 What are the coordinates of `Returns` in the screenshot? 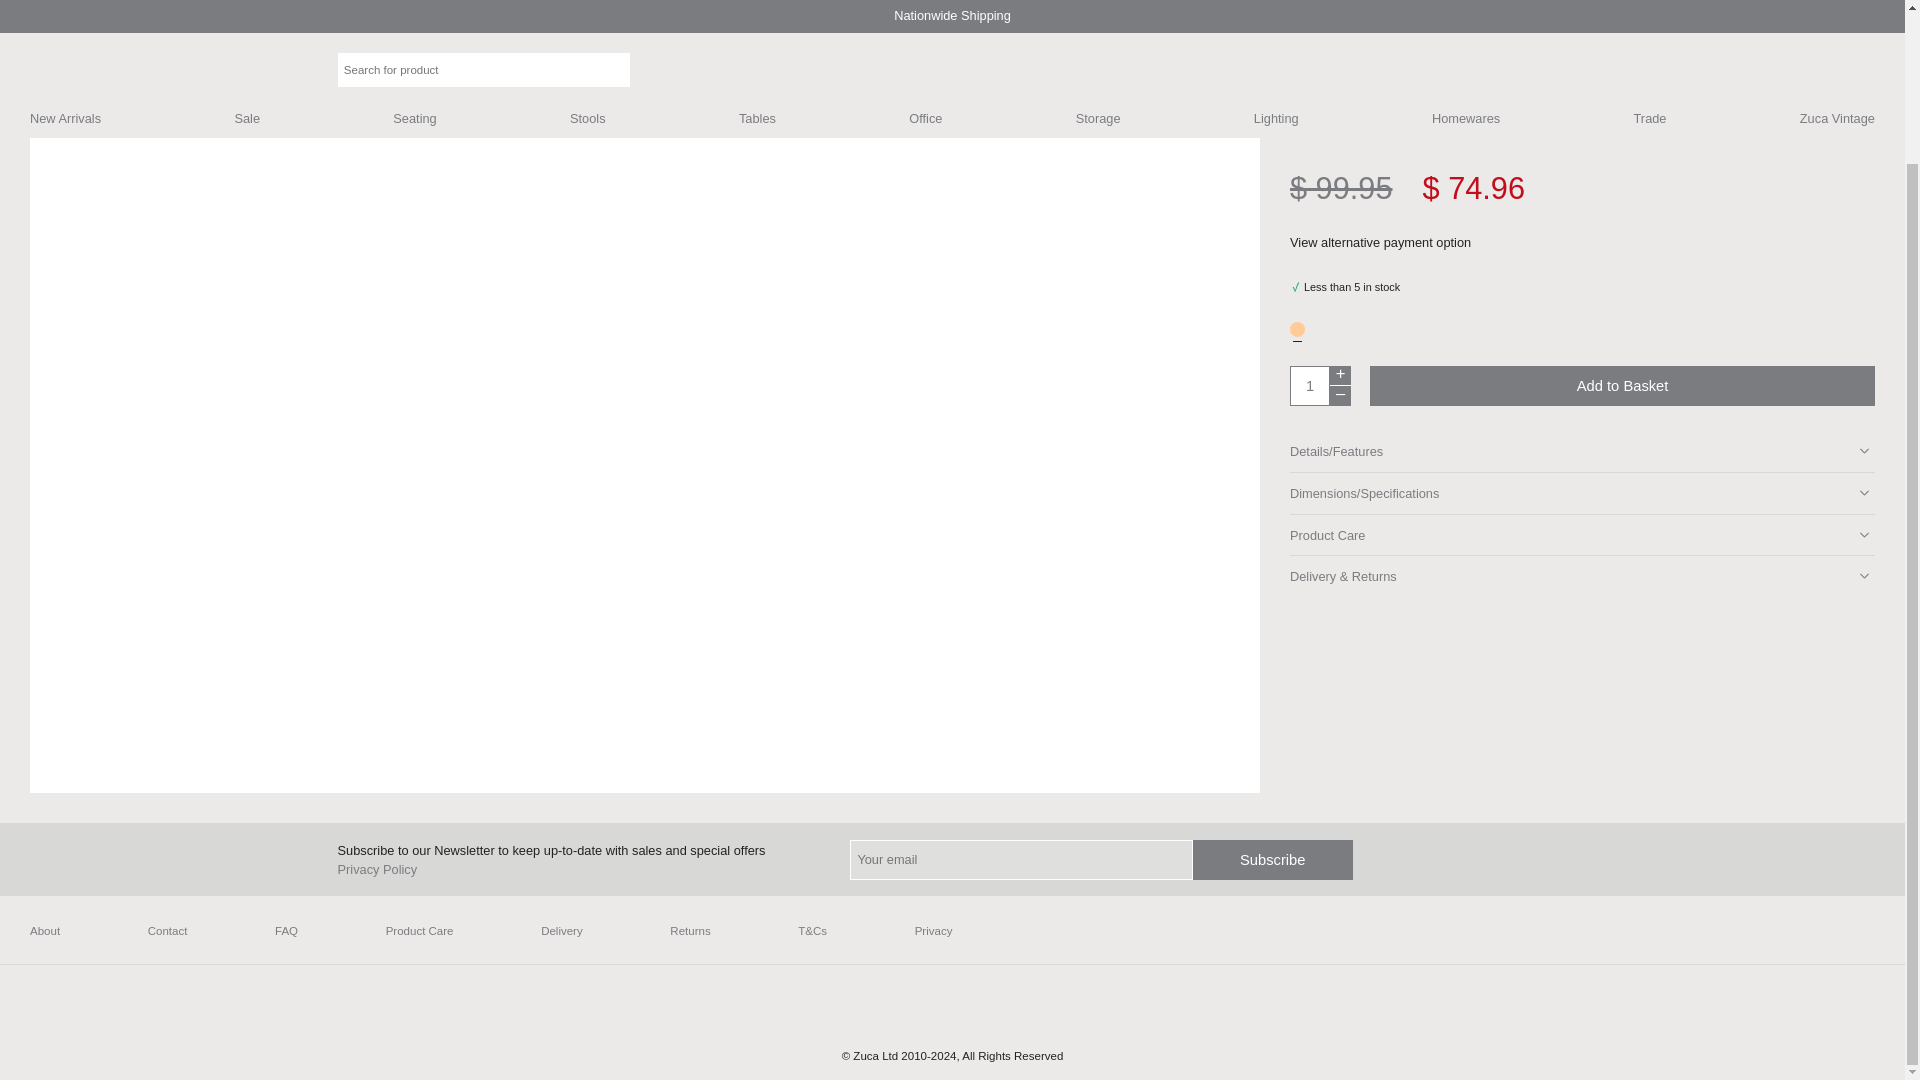 It's located at (690, 931).